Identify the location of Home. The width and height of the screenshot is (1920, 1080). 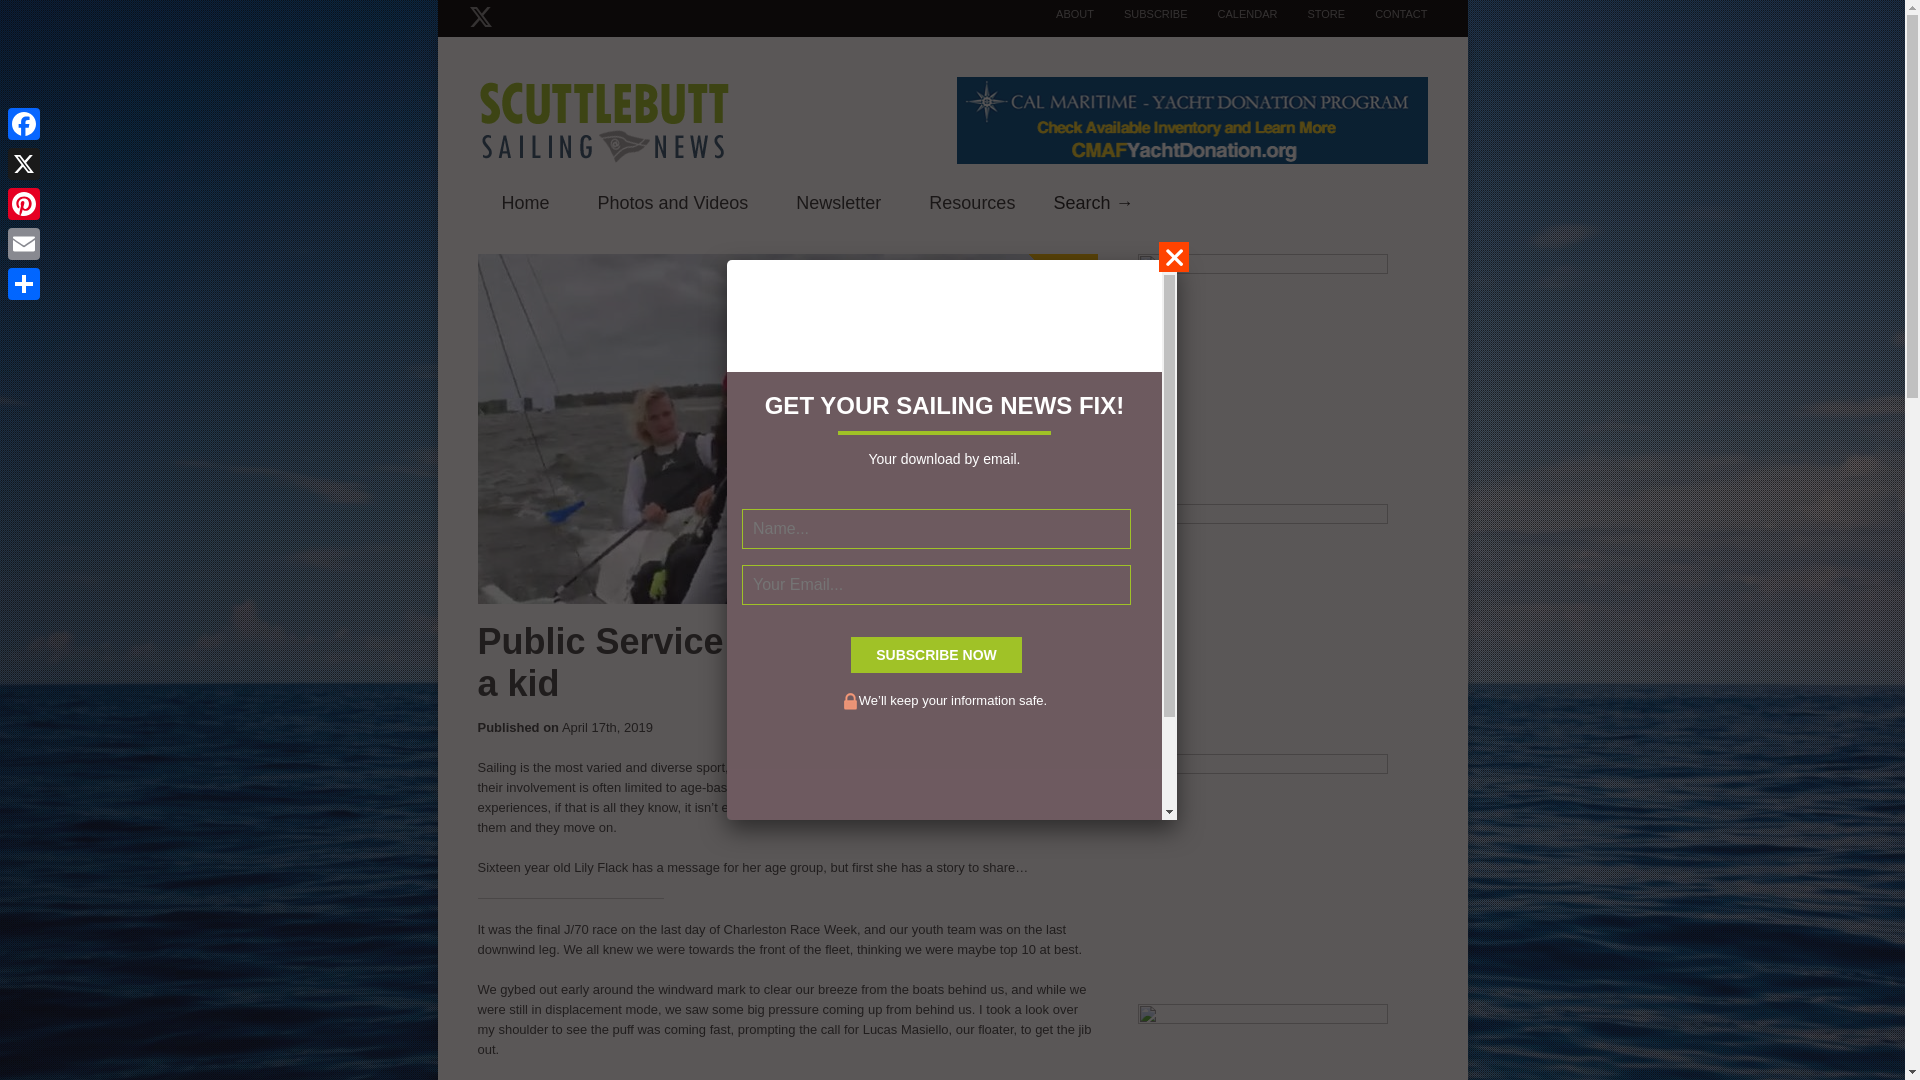
(526, 204).